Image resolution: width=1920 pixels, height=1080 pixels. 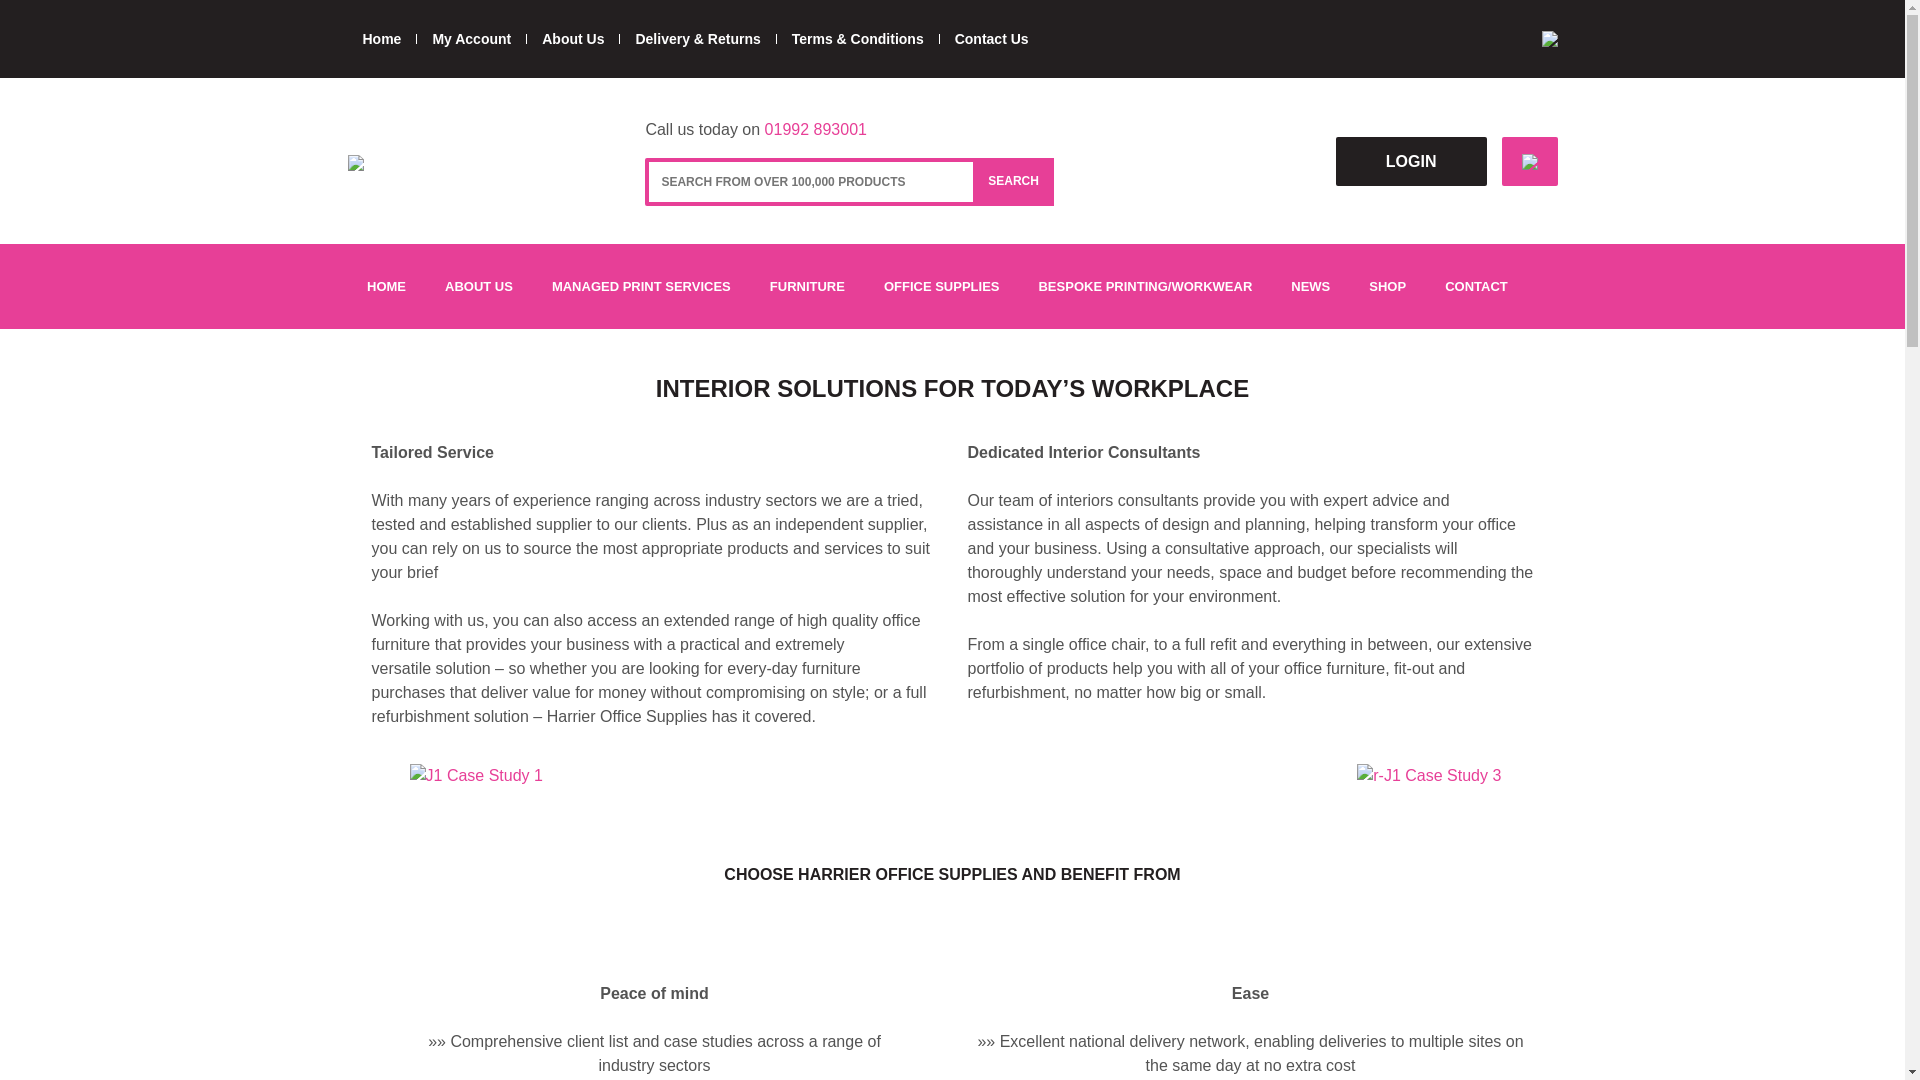 I want to click on ABOUT US, so click(x=480, y=286).